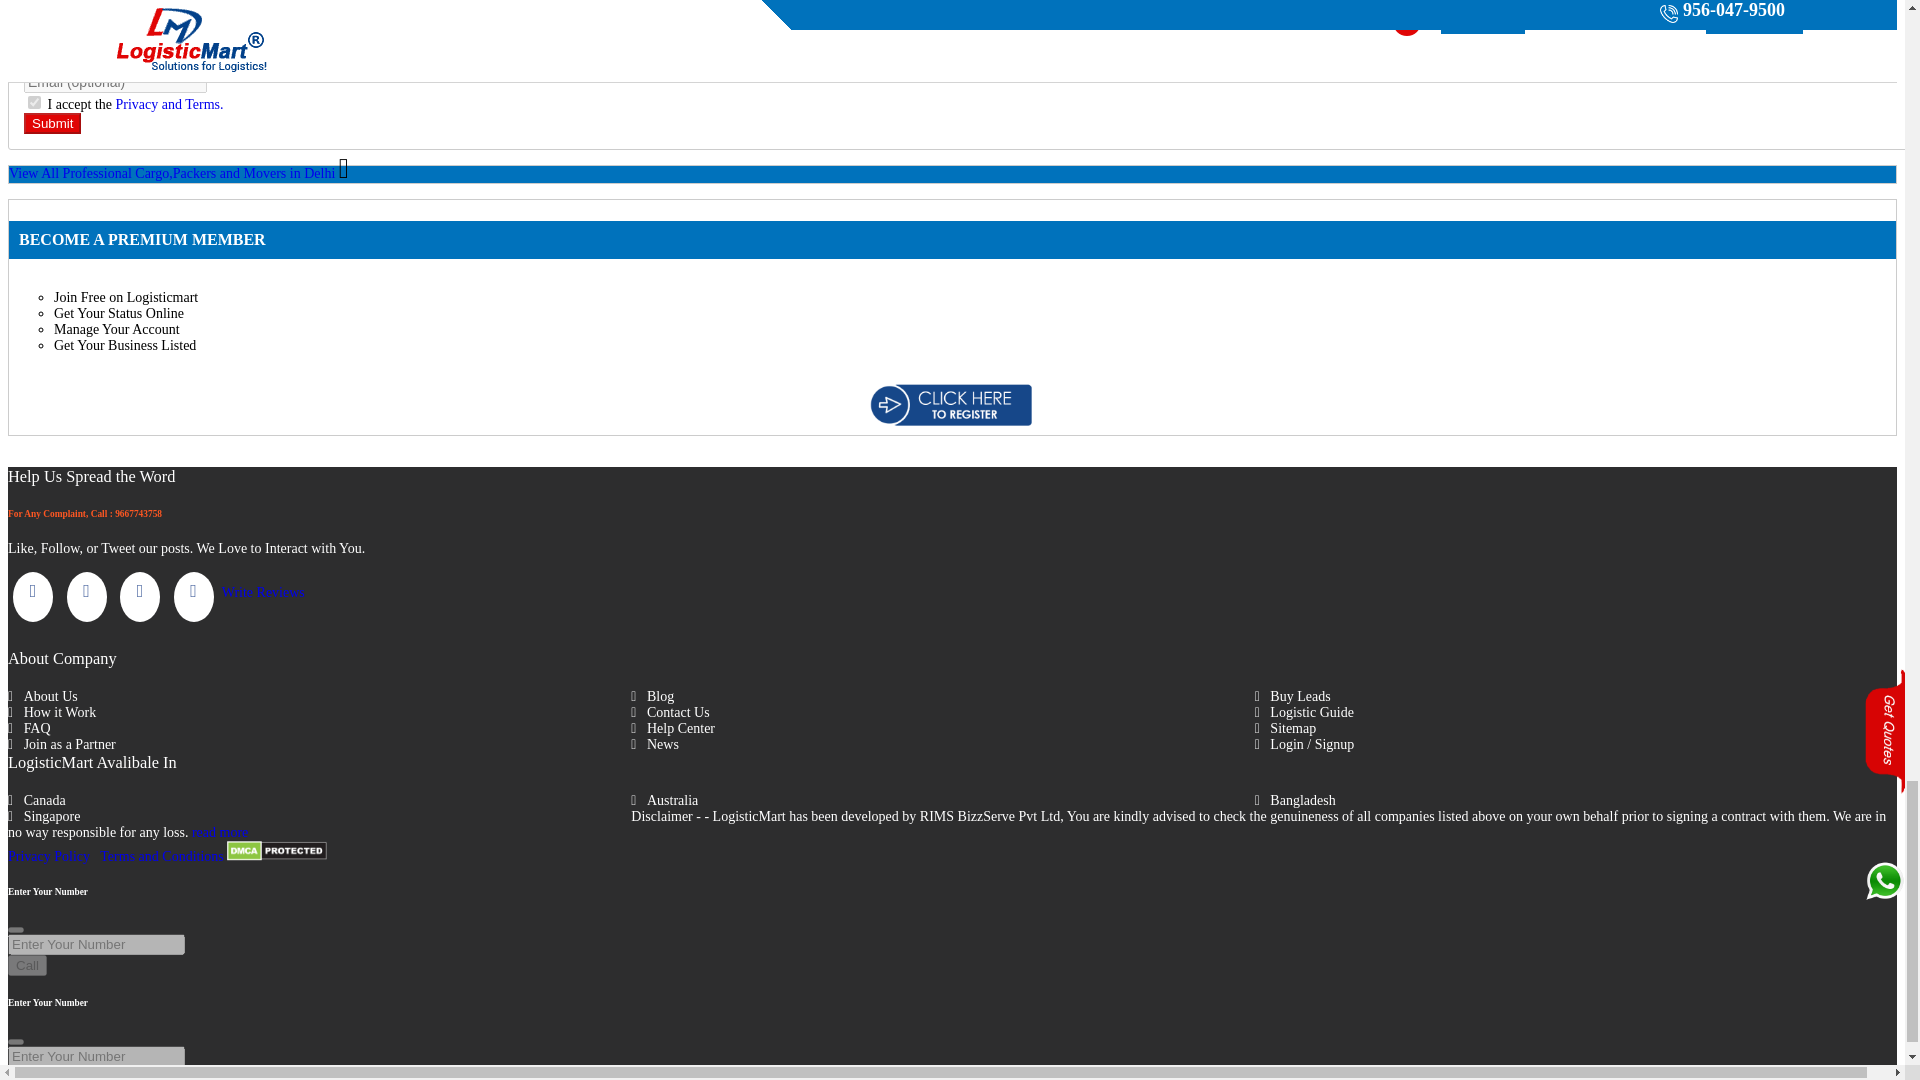  I want to click on Canada, so click(319, 800).